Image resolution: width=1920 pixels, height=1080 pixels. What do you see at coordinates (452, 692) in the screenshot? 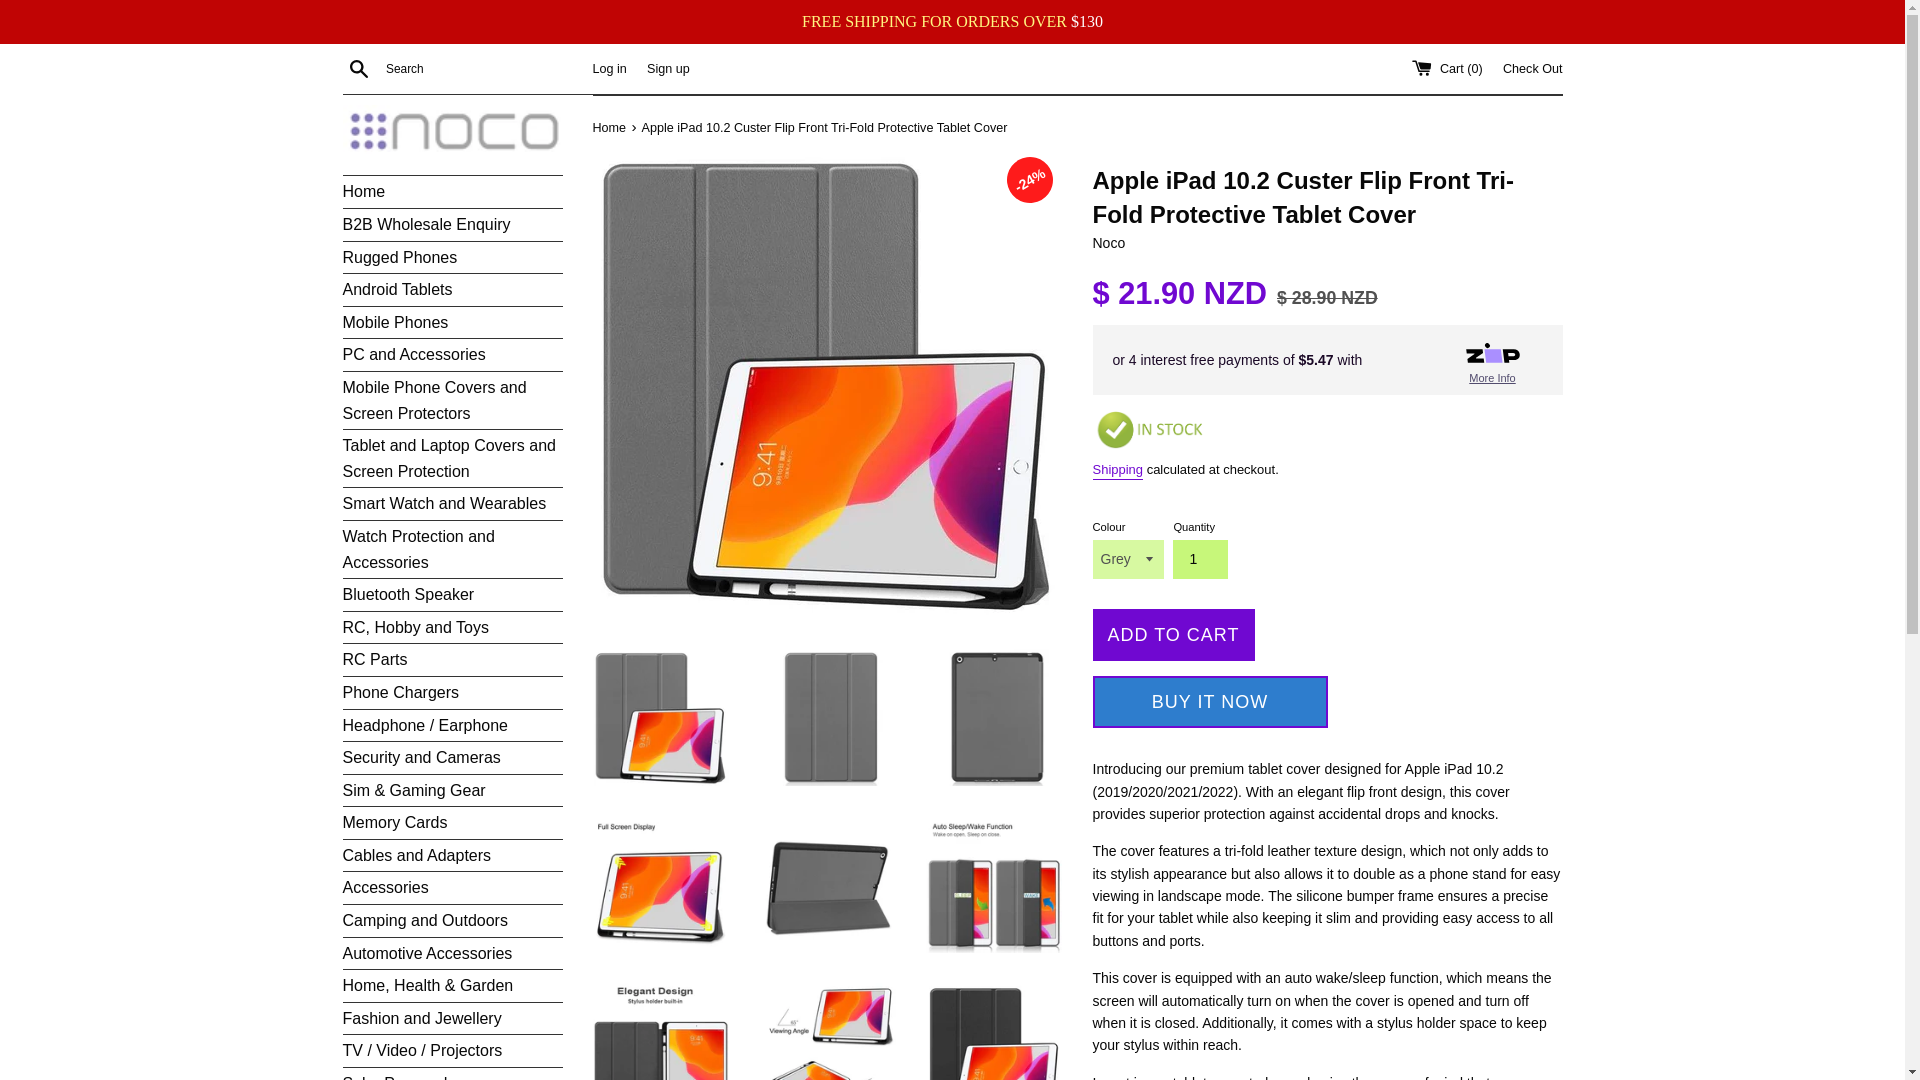
I see `Phone Chargers` at bounding box center [452, 692].